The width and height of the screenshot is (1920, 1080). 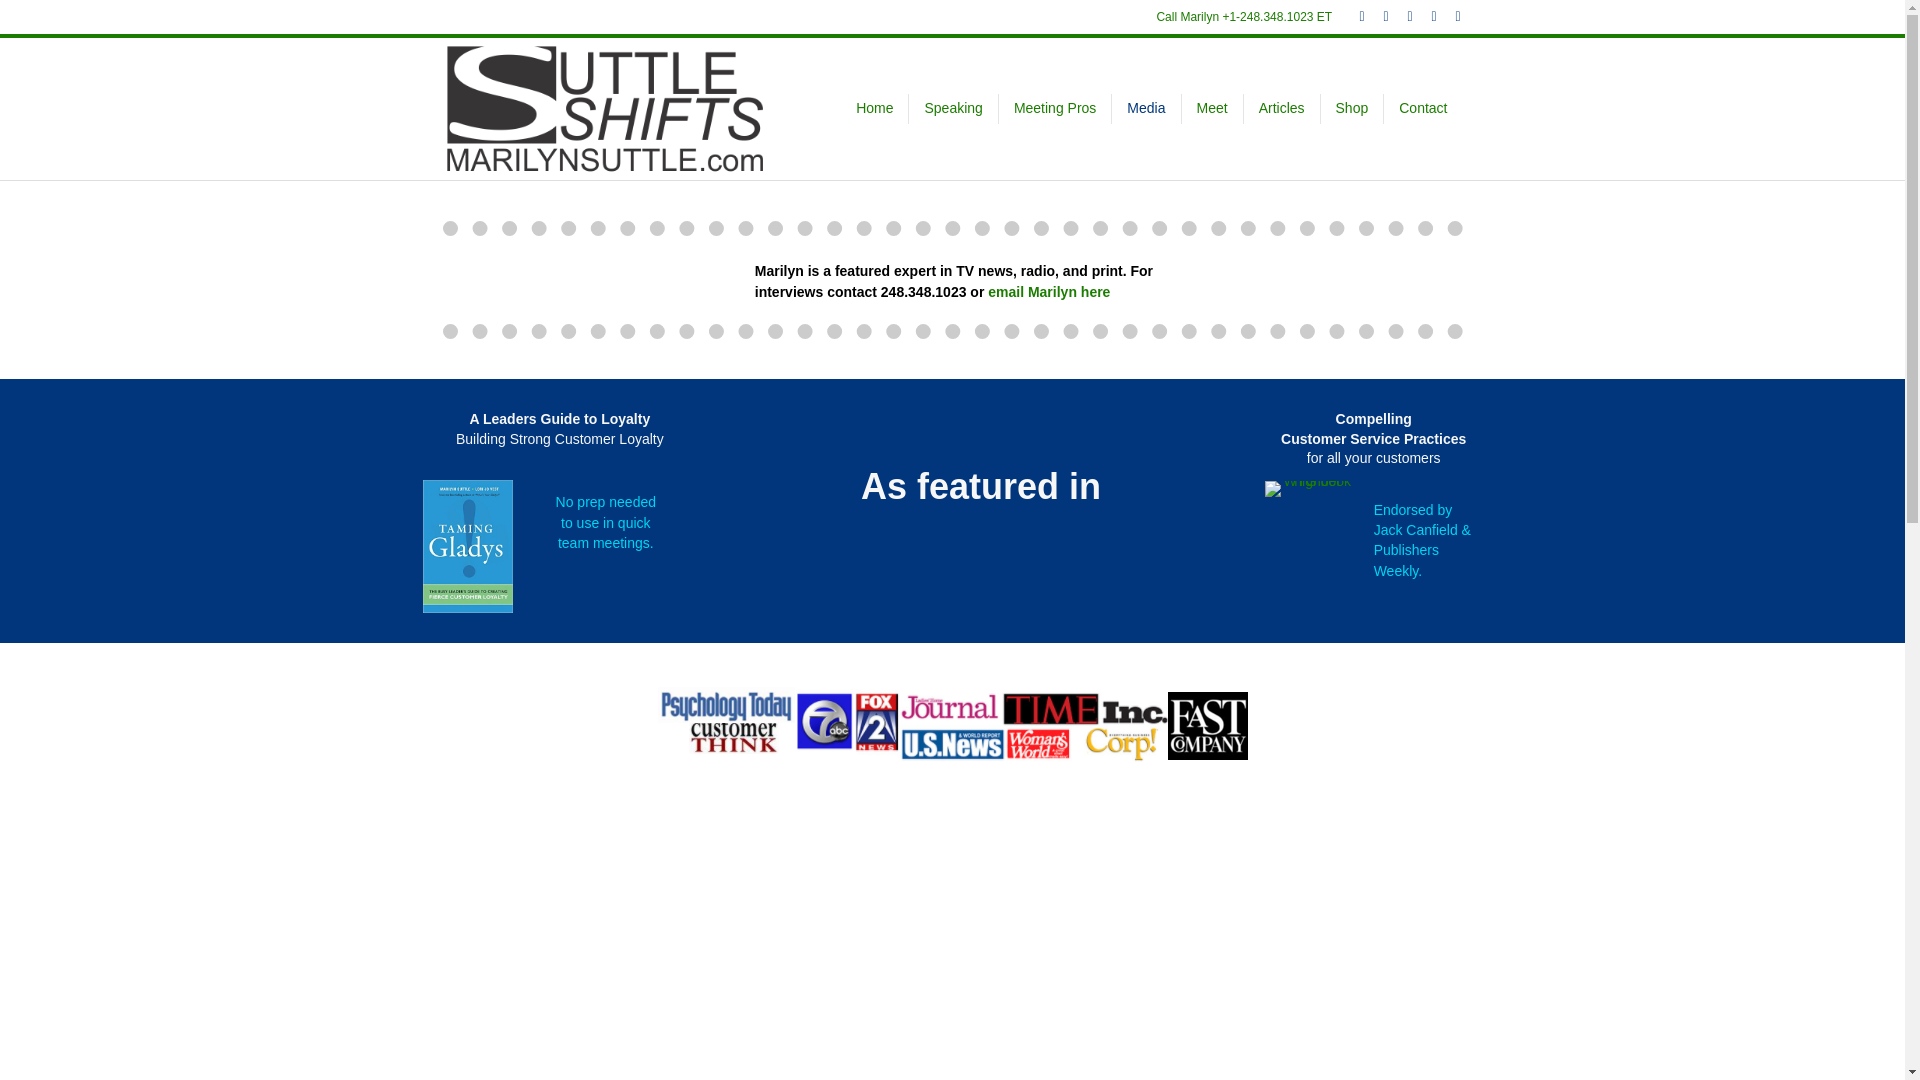 I want to click on Youtube, so click(x=1424, y=15).